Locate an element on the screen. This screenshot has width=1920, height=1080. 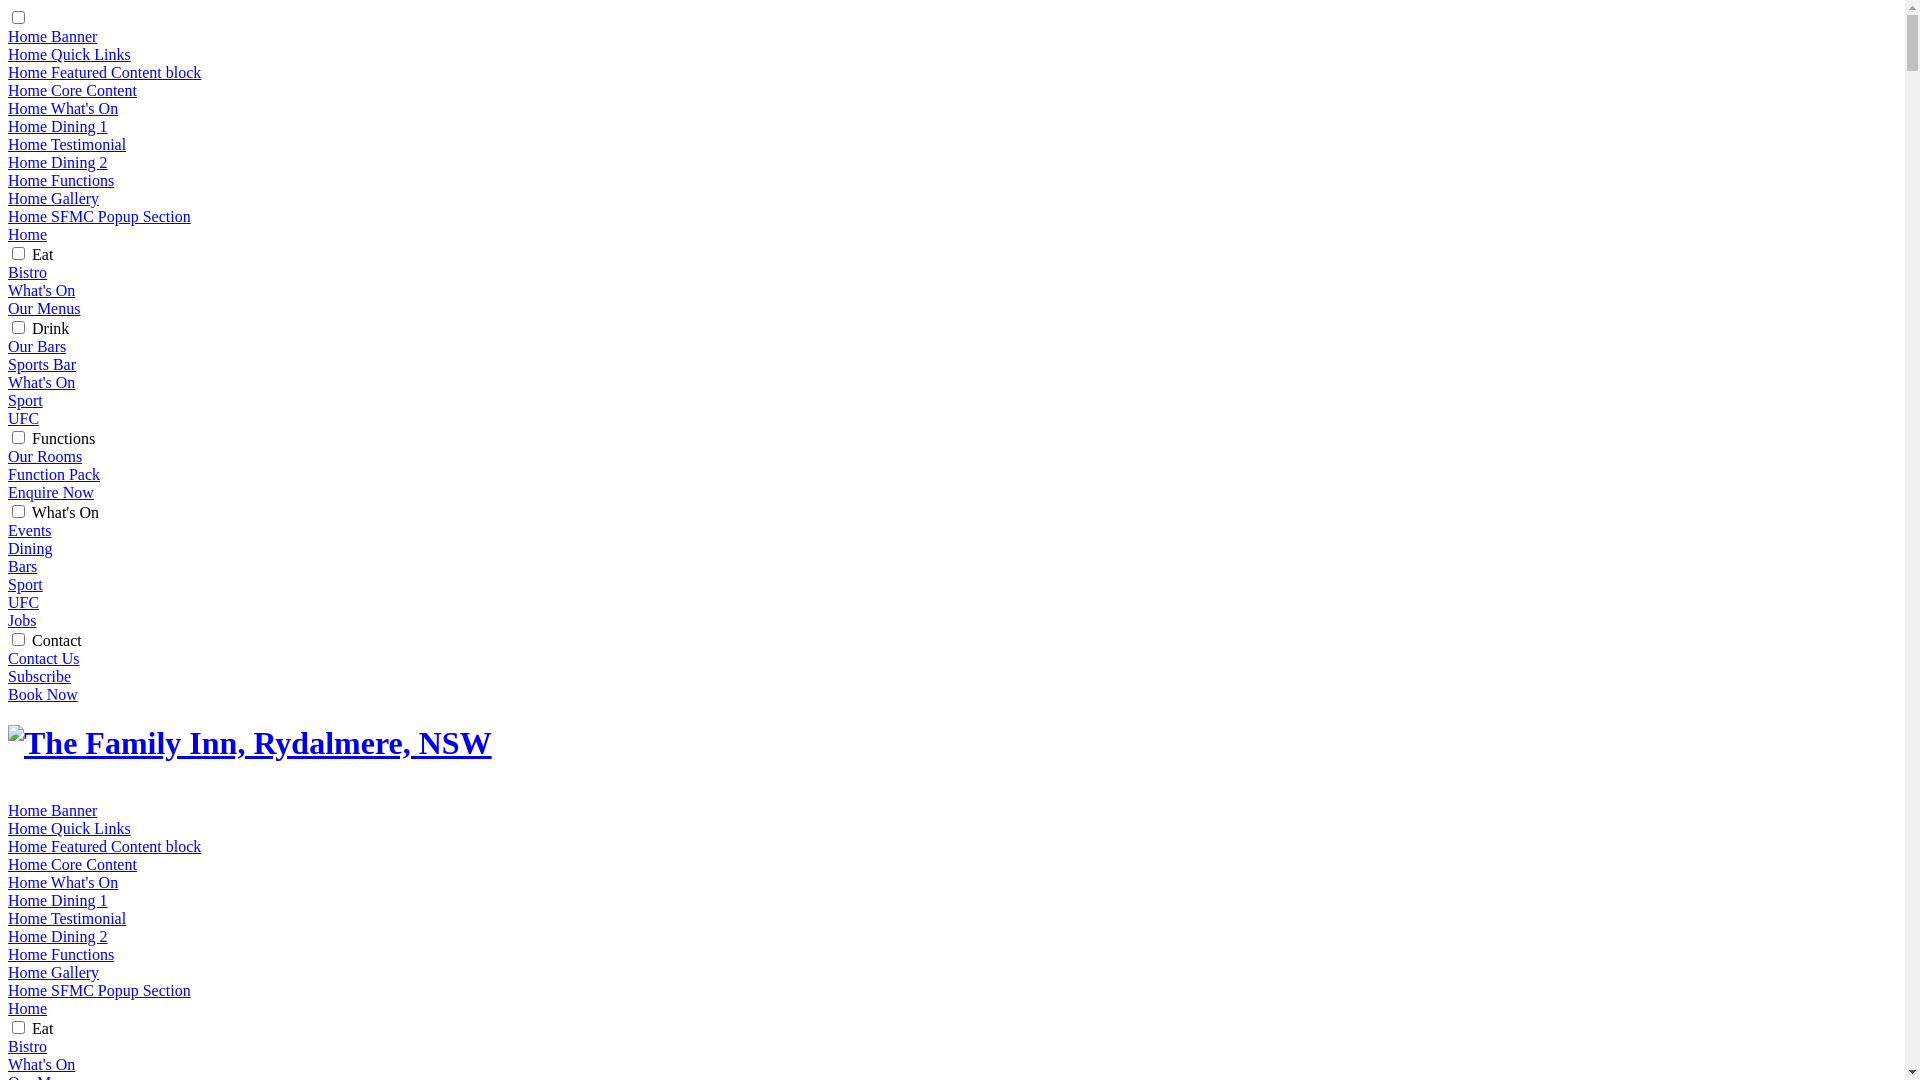
Dining is located at coordinates (30, 548).